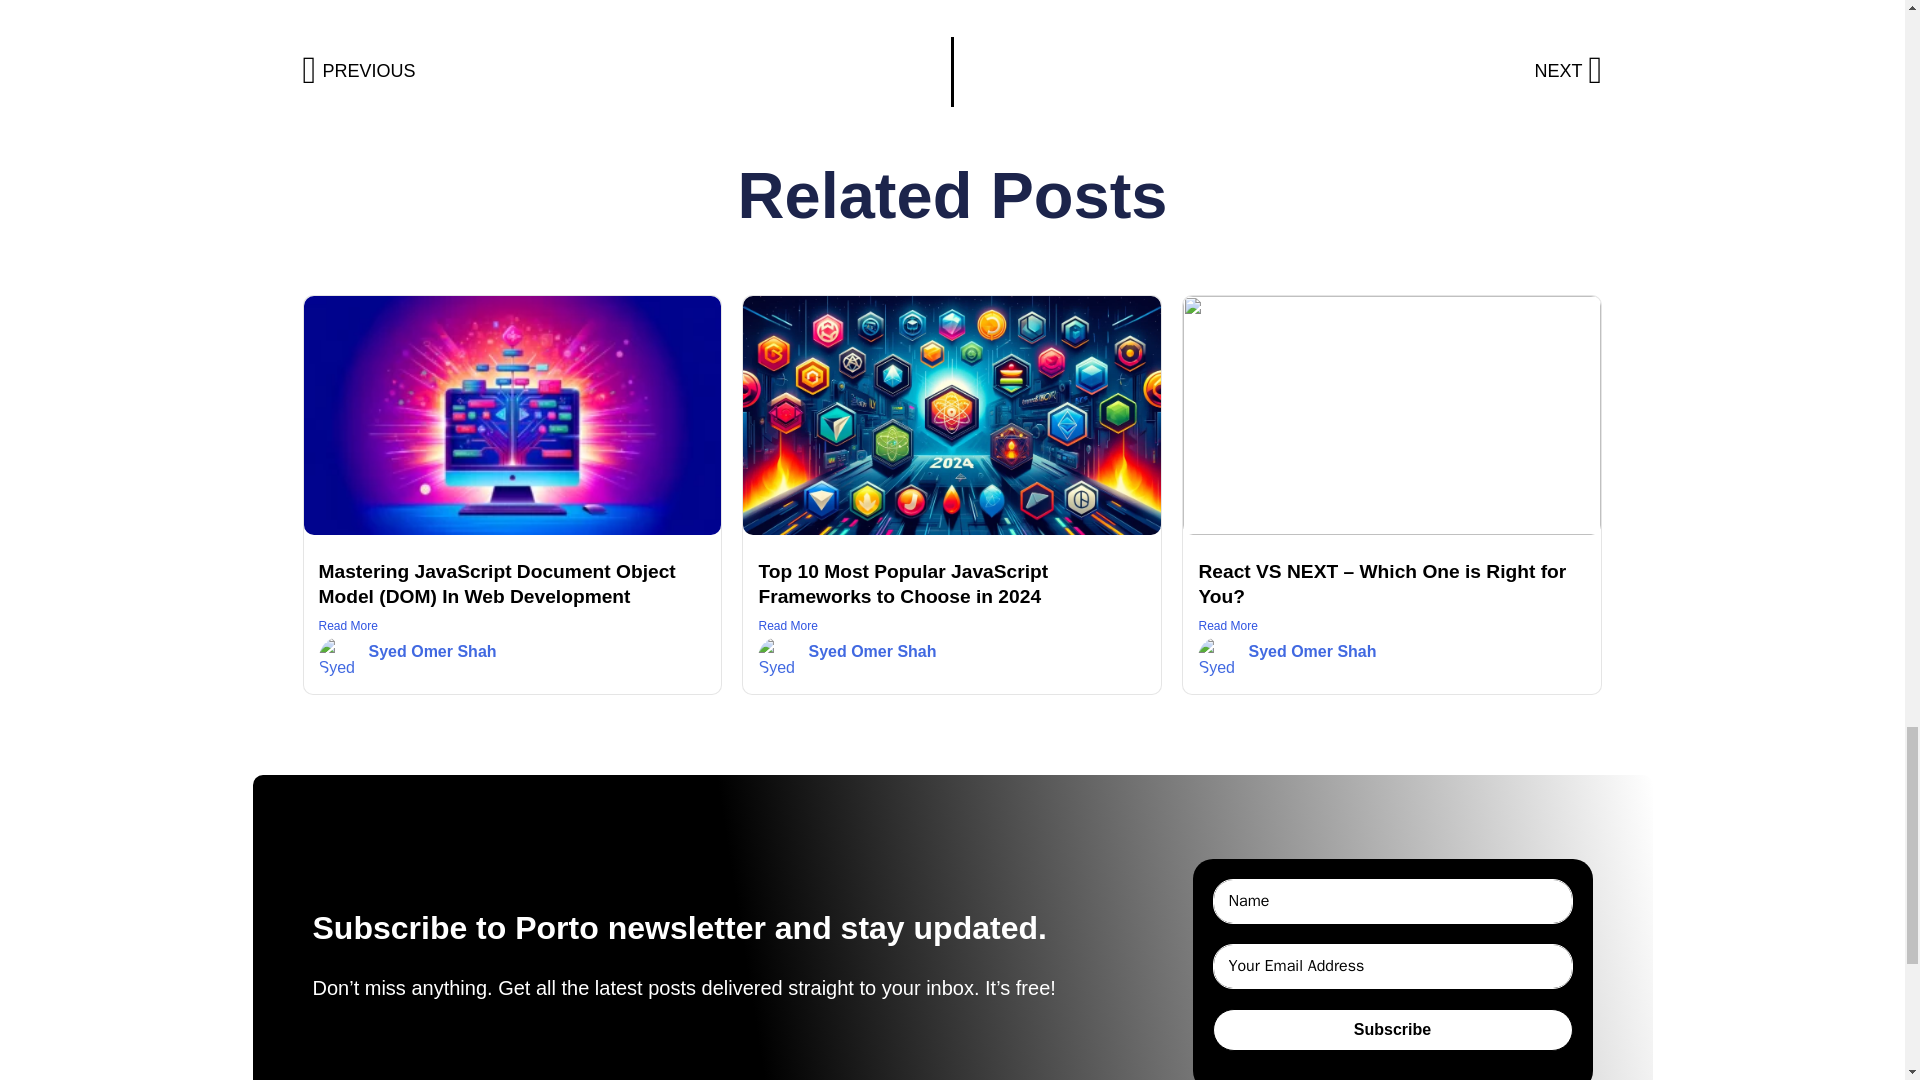 Image resolution: width=1920 pixels, height=1080 pixels. Describe the element at coordinates (1278, 72) in the screenshot. I see `Syed Omer Shah` at that location.